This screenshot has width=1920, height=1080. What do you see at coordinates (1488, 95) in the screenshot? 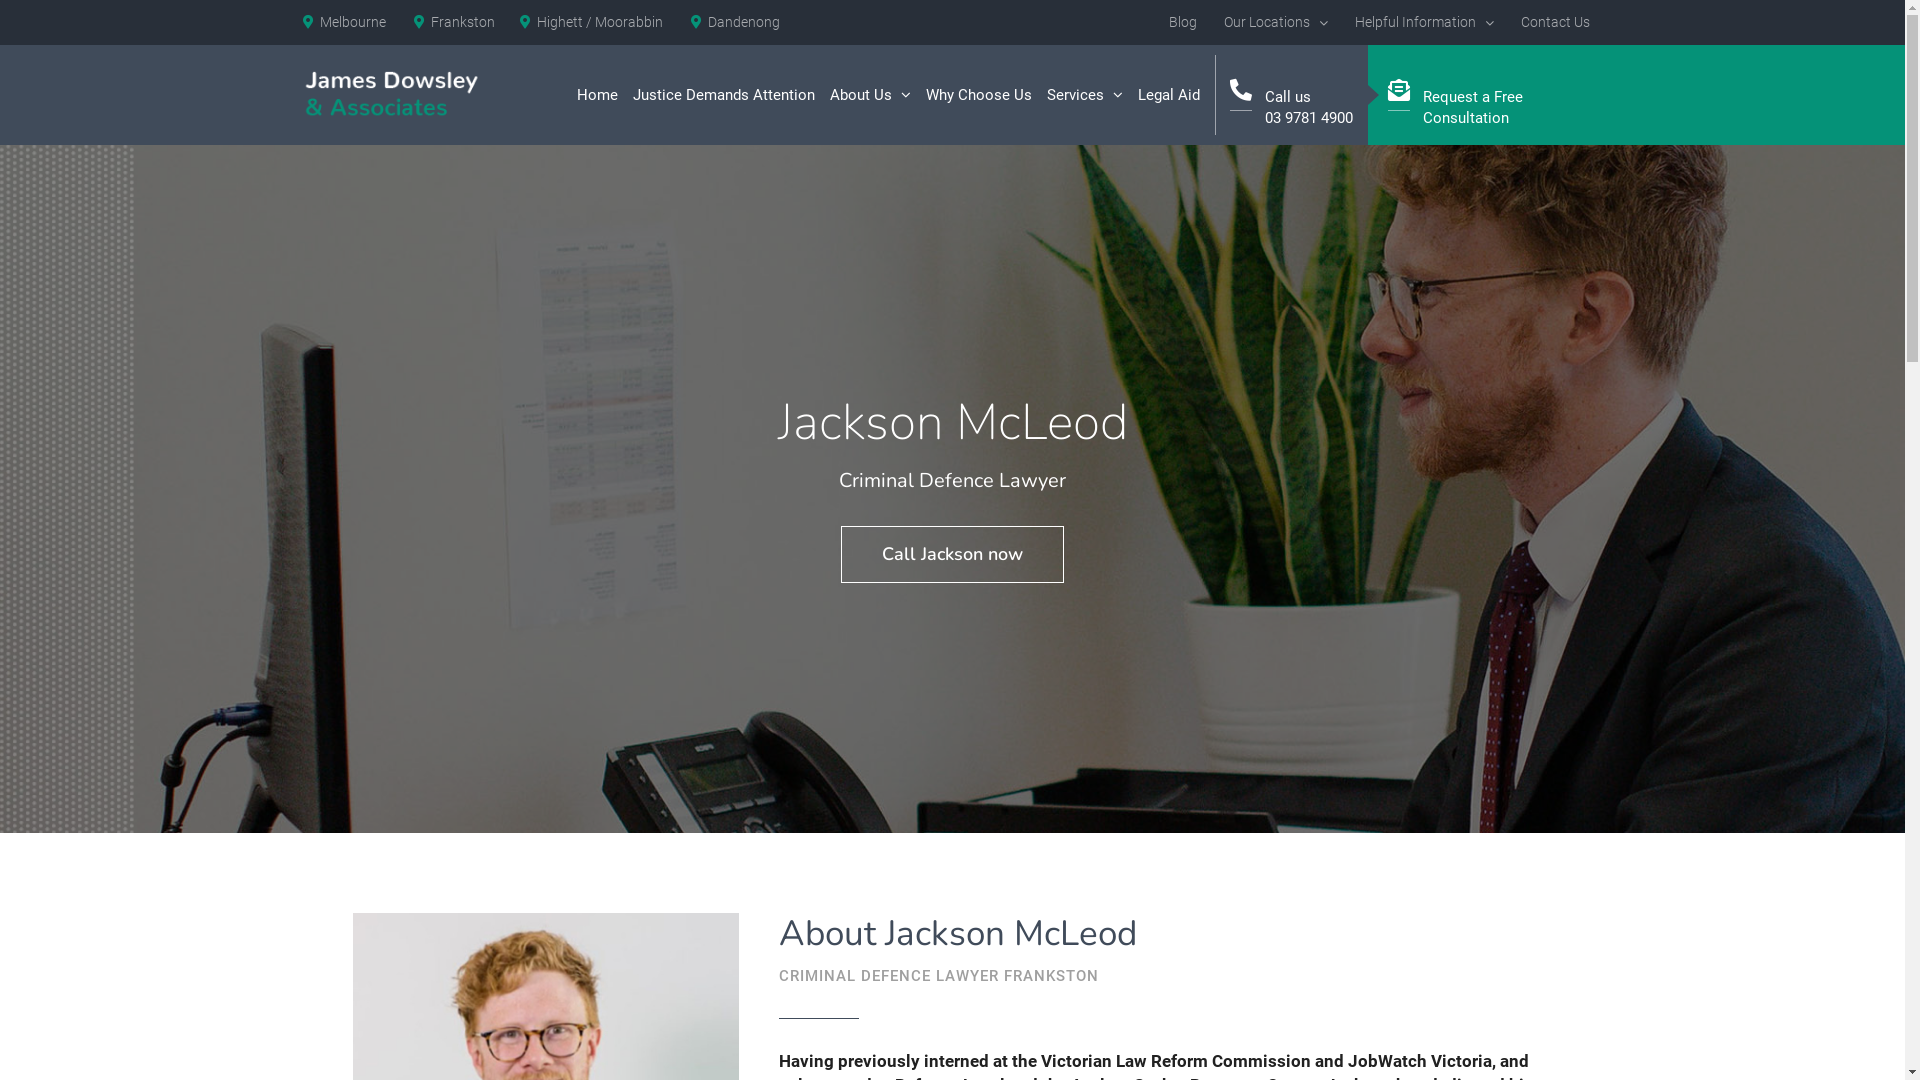
I see `Request a Free Consultation` at bounding box center [1488, 95].